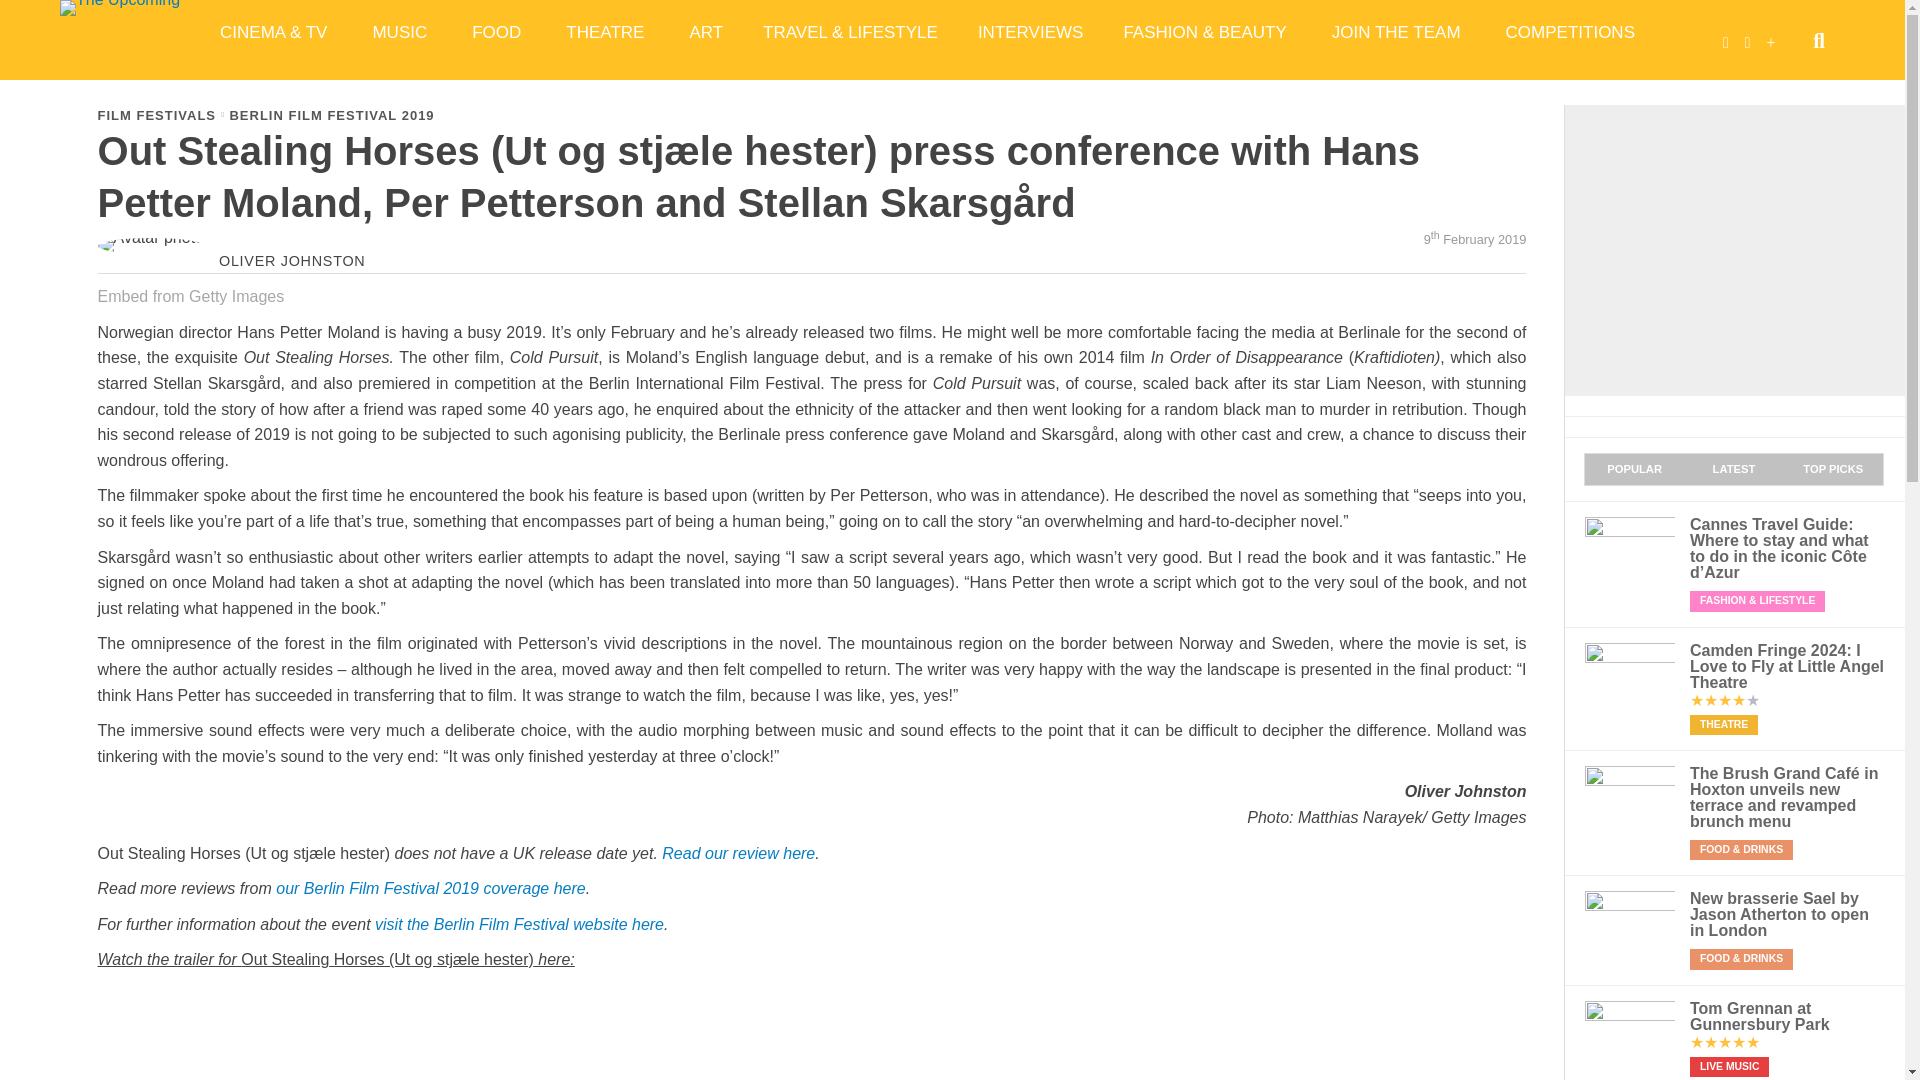 The width and height of the screenshot is (1920, 1080). What do you see at coordinates (401, 32) in the screenshot?
I see `MUSIC` at bounding box center [401, 32].